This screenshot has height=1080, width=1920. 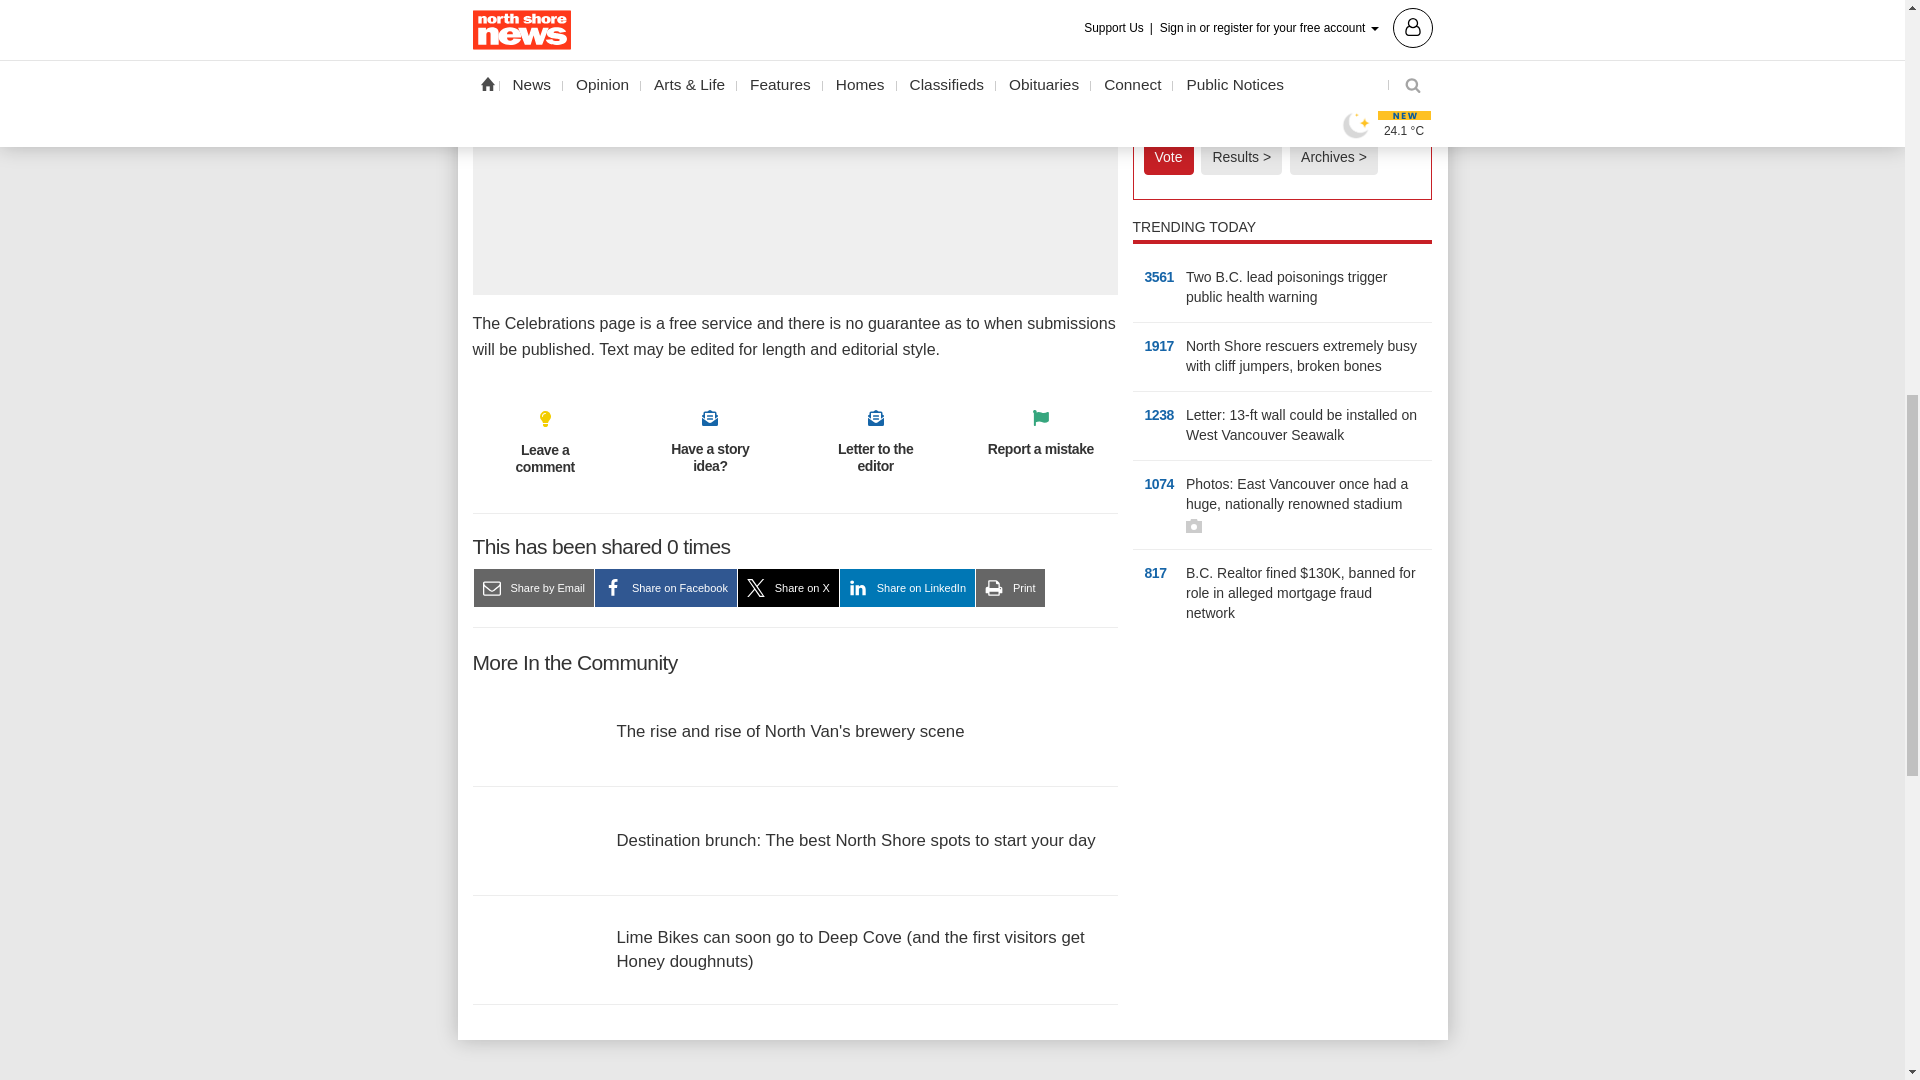 What do you see at coordinates (1194, 526) in the screenshot?
I see `Has a gallery` at bounding box center [1194, 526].